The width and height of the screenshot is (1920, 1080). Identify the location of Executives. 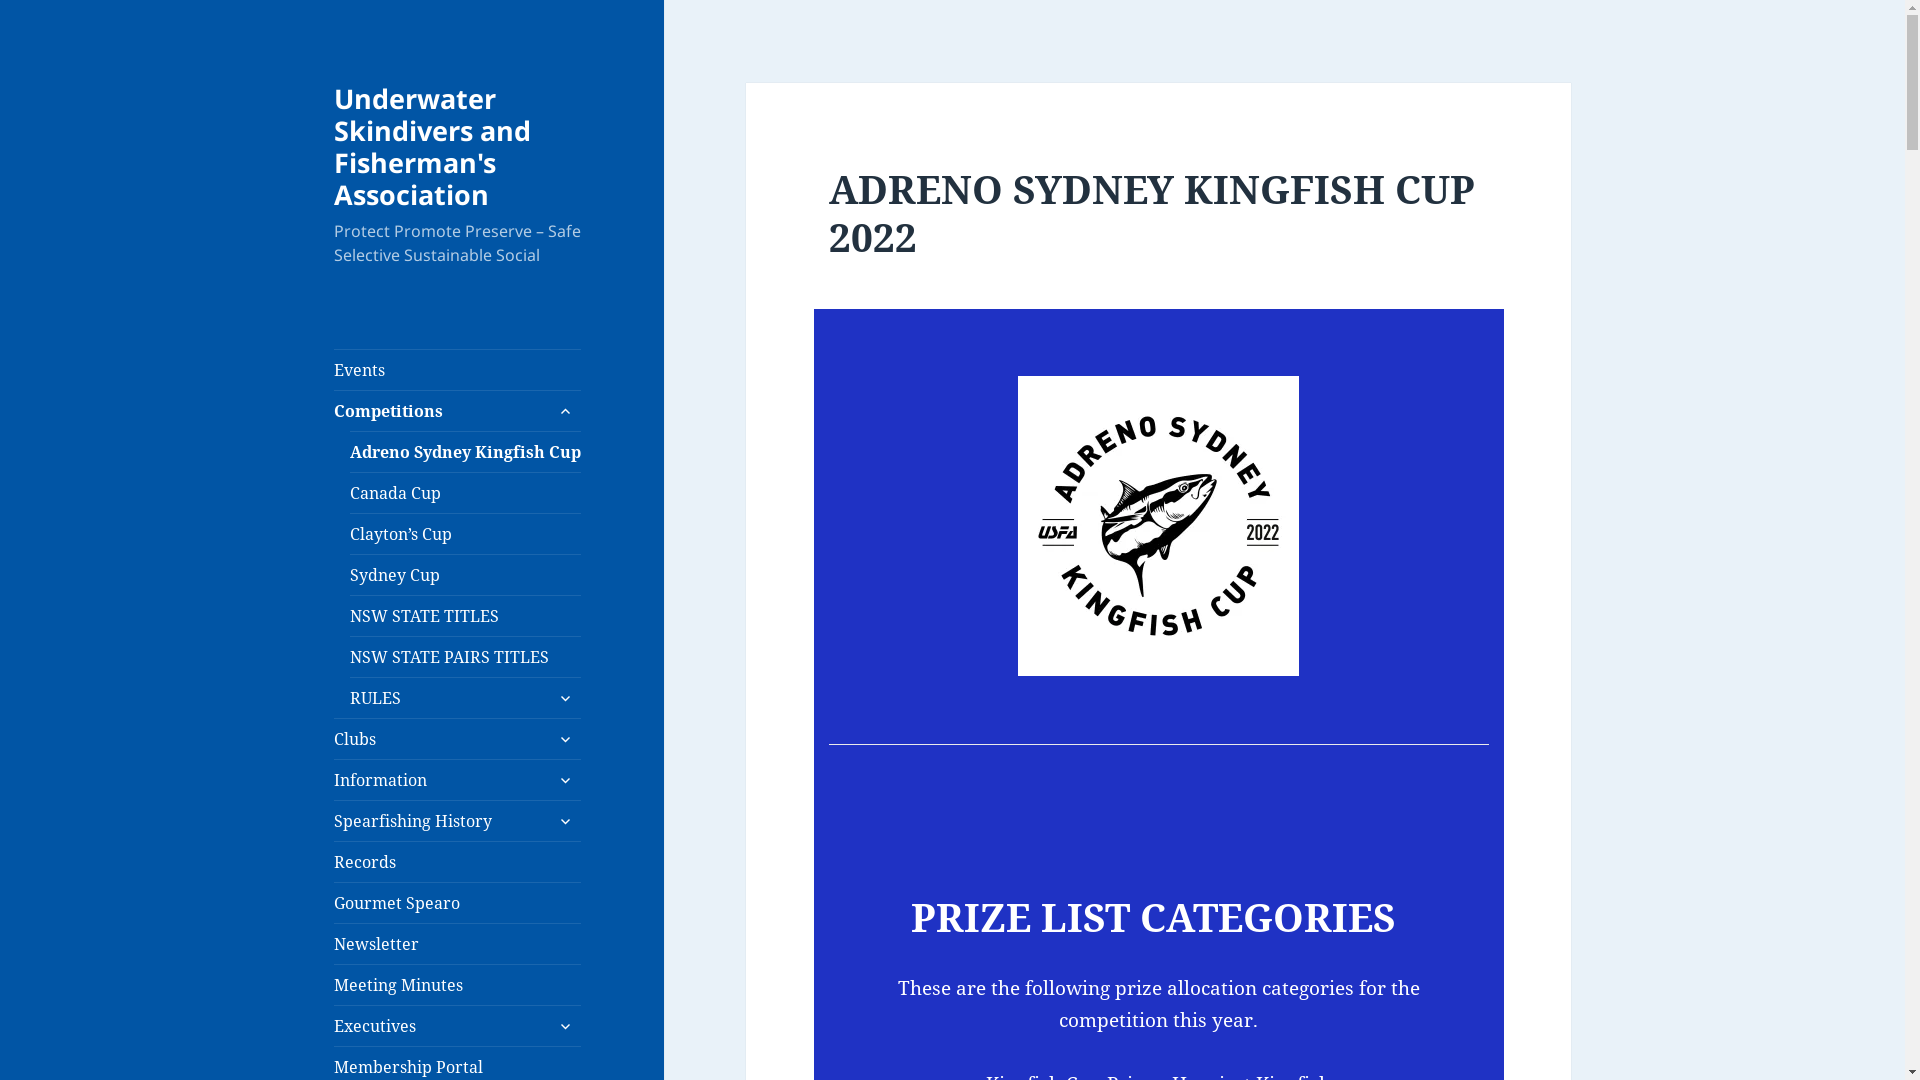
(458, 1026).